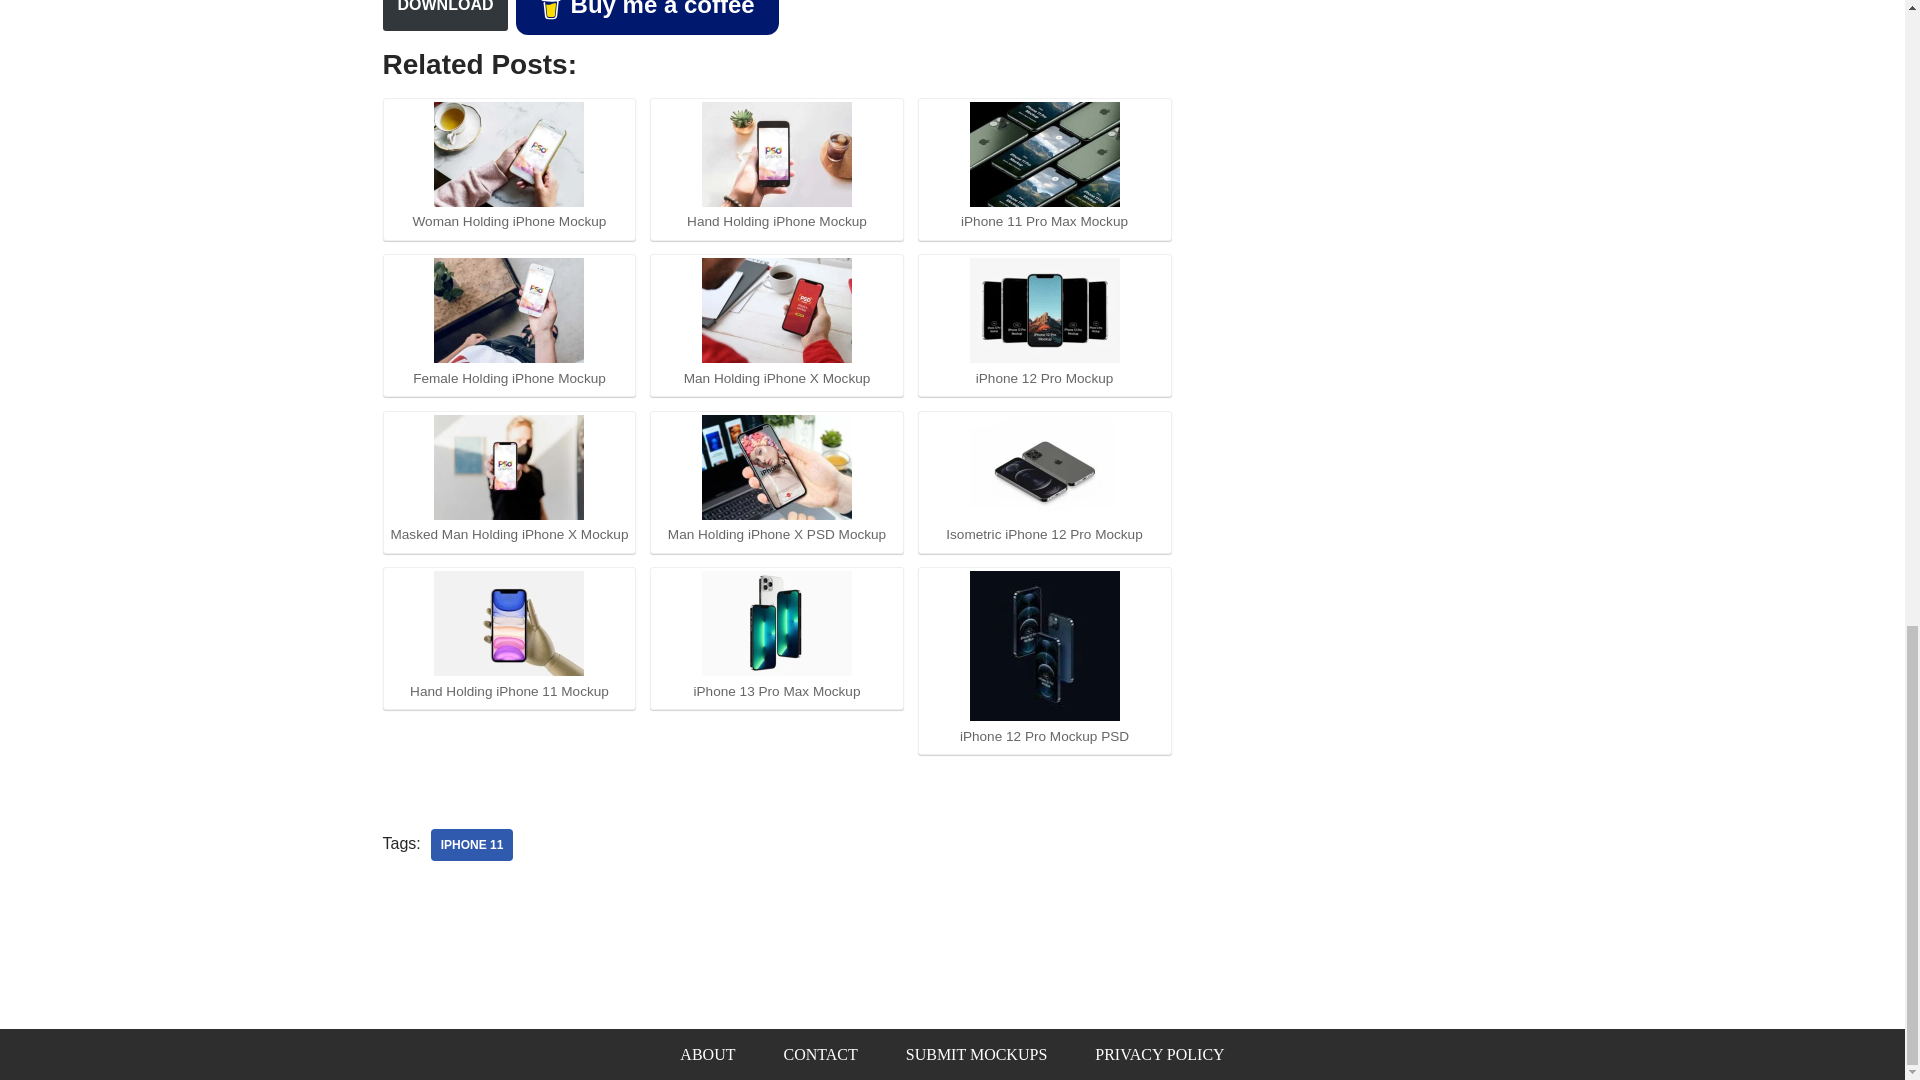 This screenshot has width=1920, height=1080. What do you see at coordinates (508, 466) in the screenshot?
I see `Masked Man Holding iPhone X Mockup` at bounding box center [508, 466].